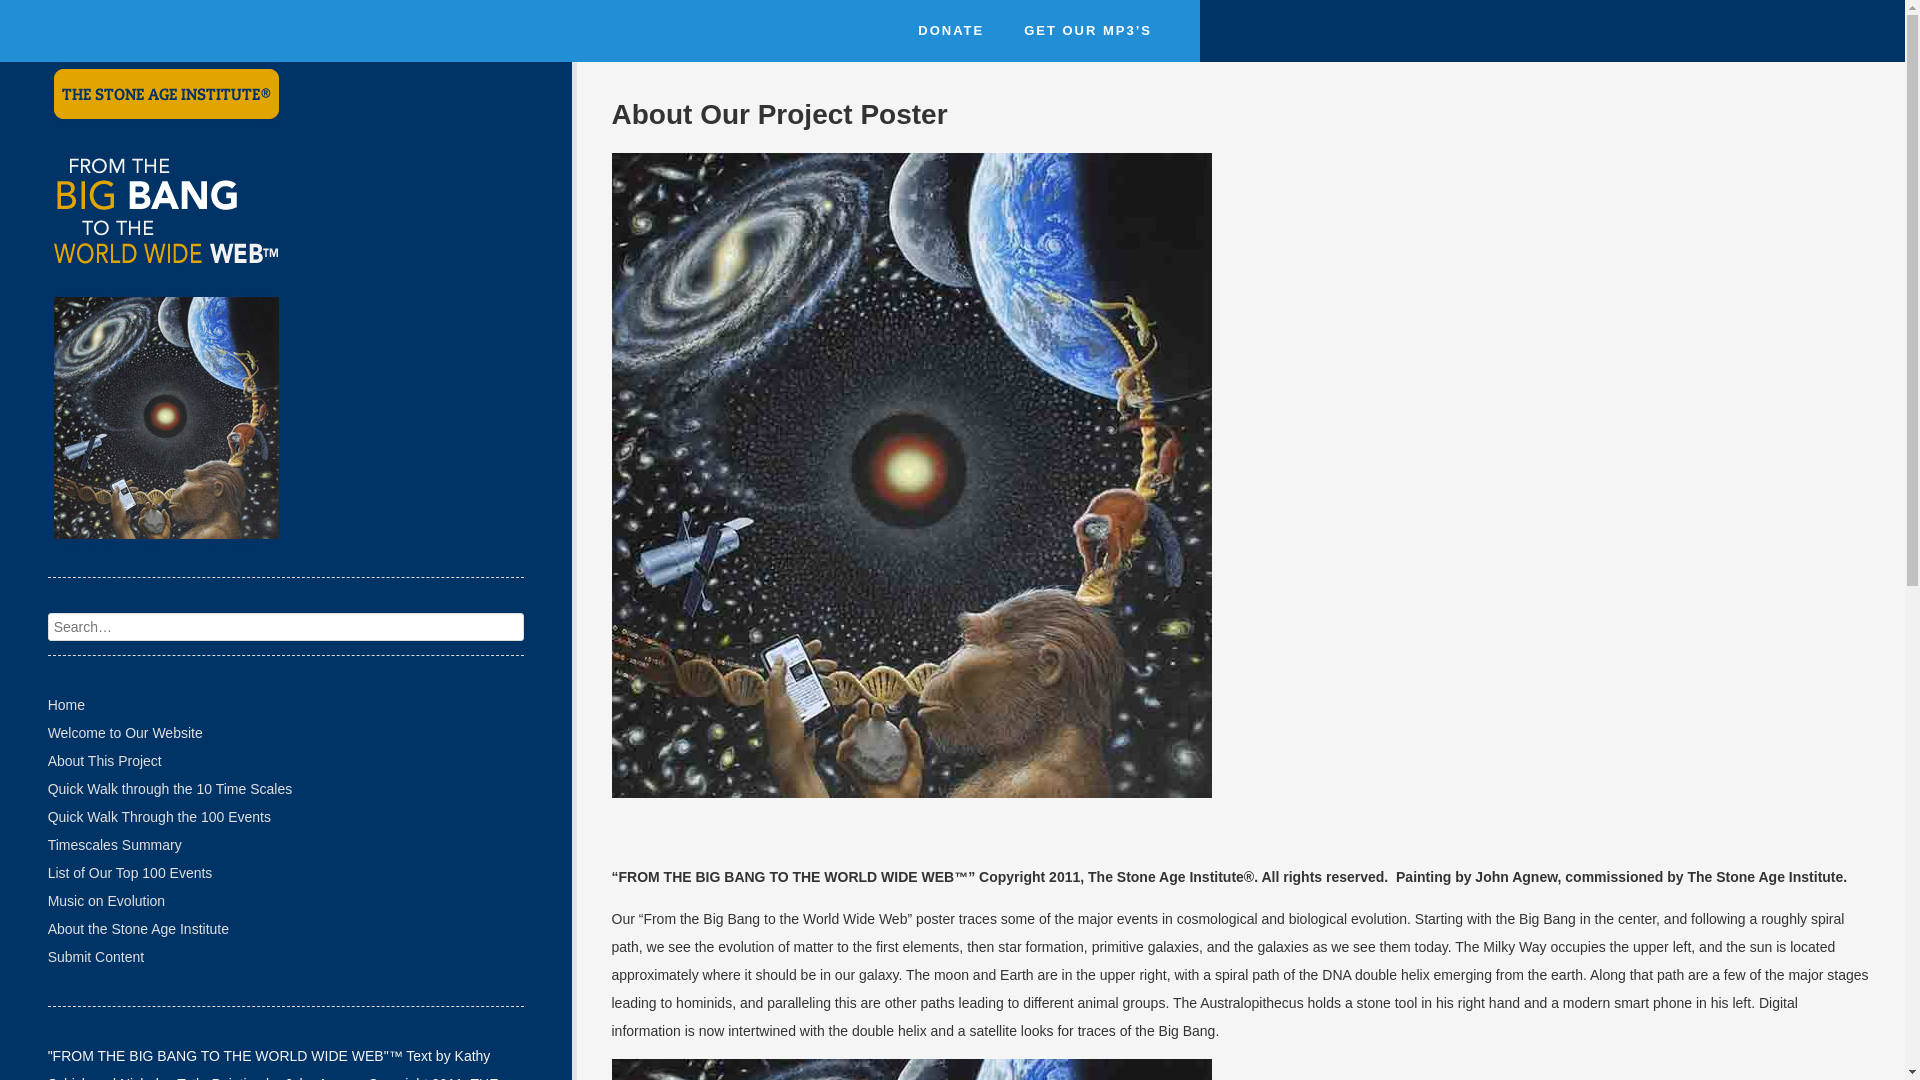  What do you see at coordinates (126, 732) in the screenshot?
I see `Welcome to Our Website` at bounding box center [126, 732].